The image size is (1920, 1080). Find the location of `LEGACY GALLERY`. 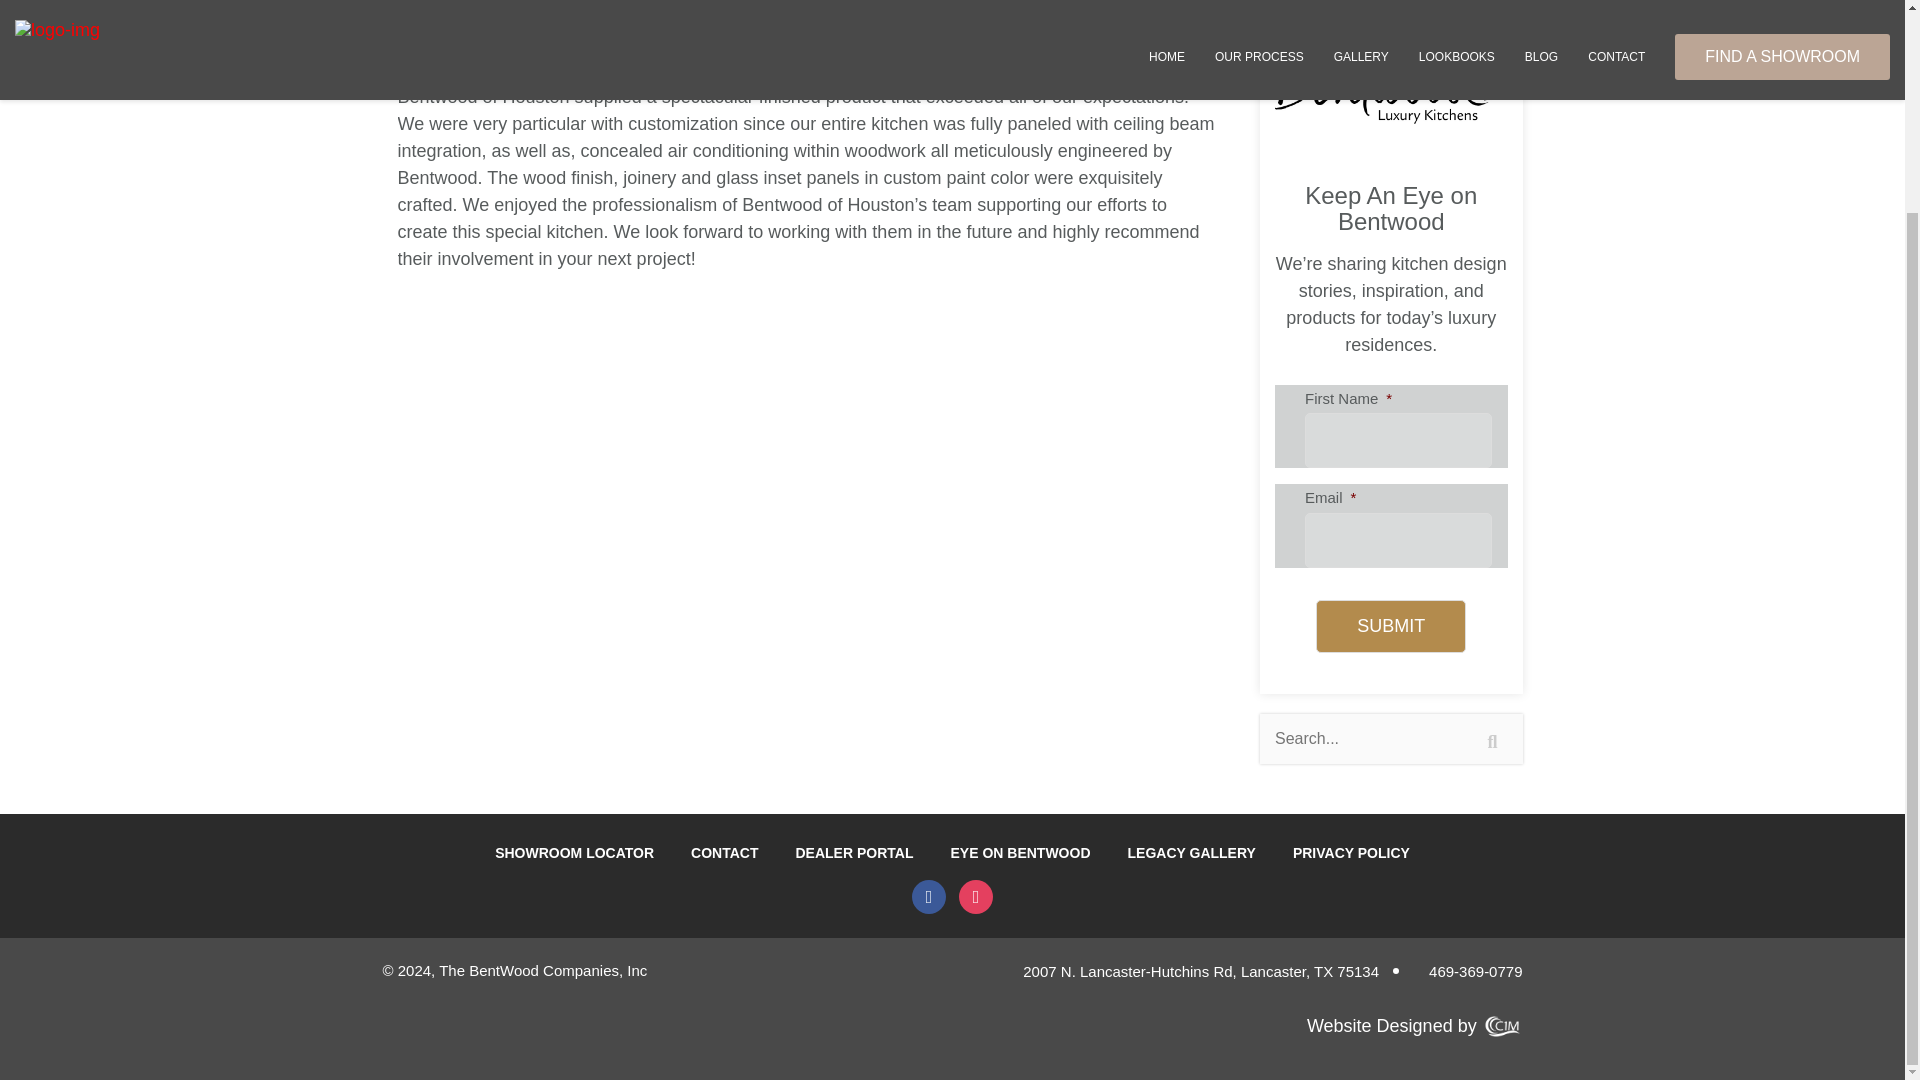

LEGACY GALLERY is located at coordinates (1192, 852).